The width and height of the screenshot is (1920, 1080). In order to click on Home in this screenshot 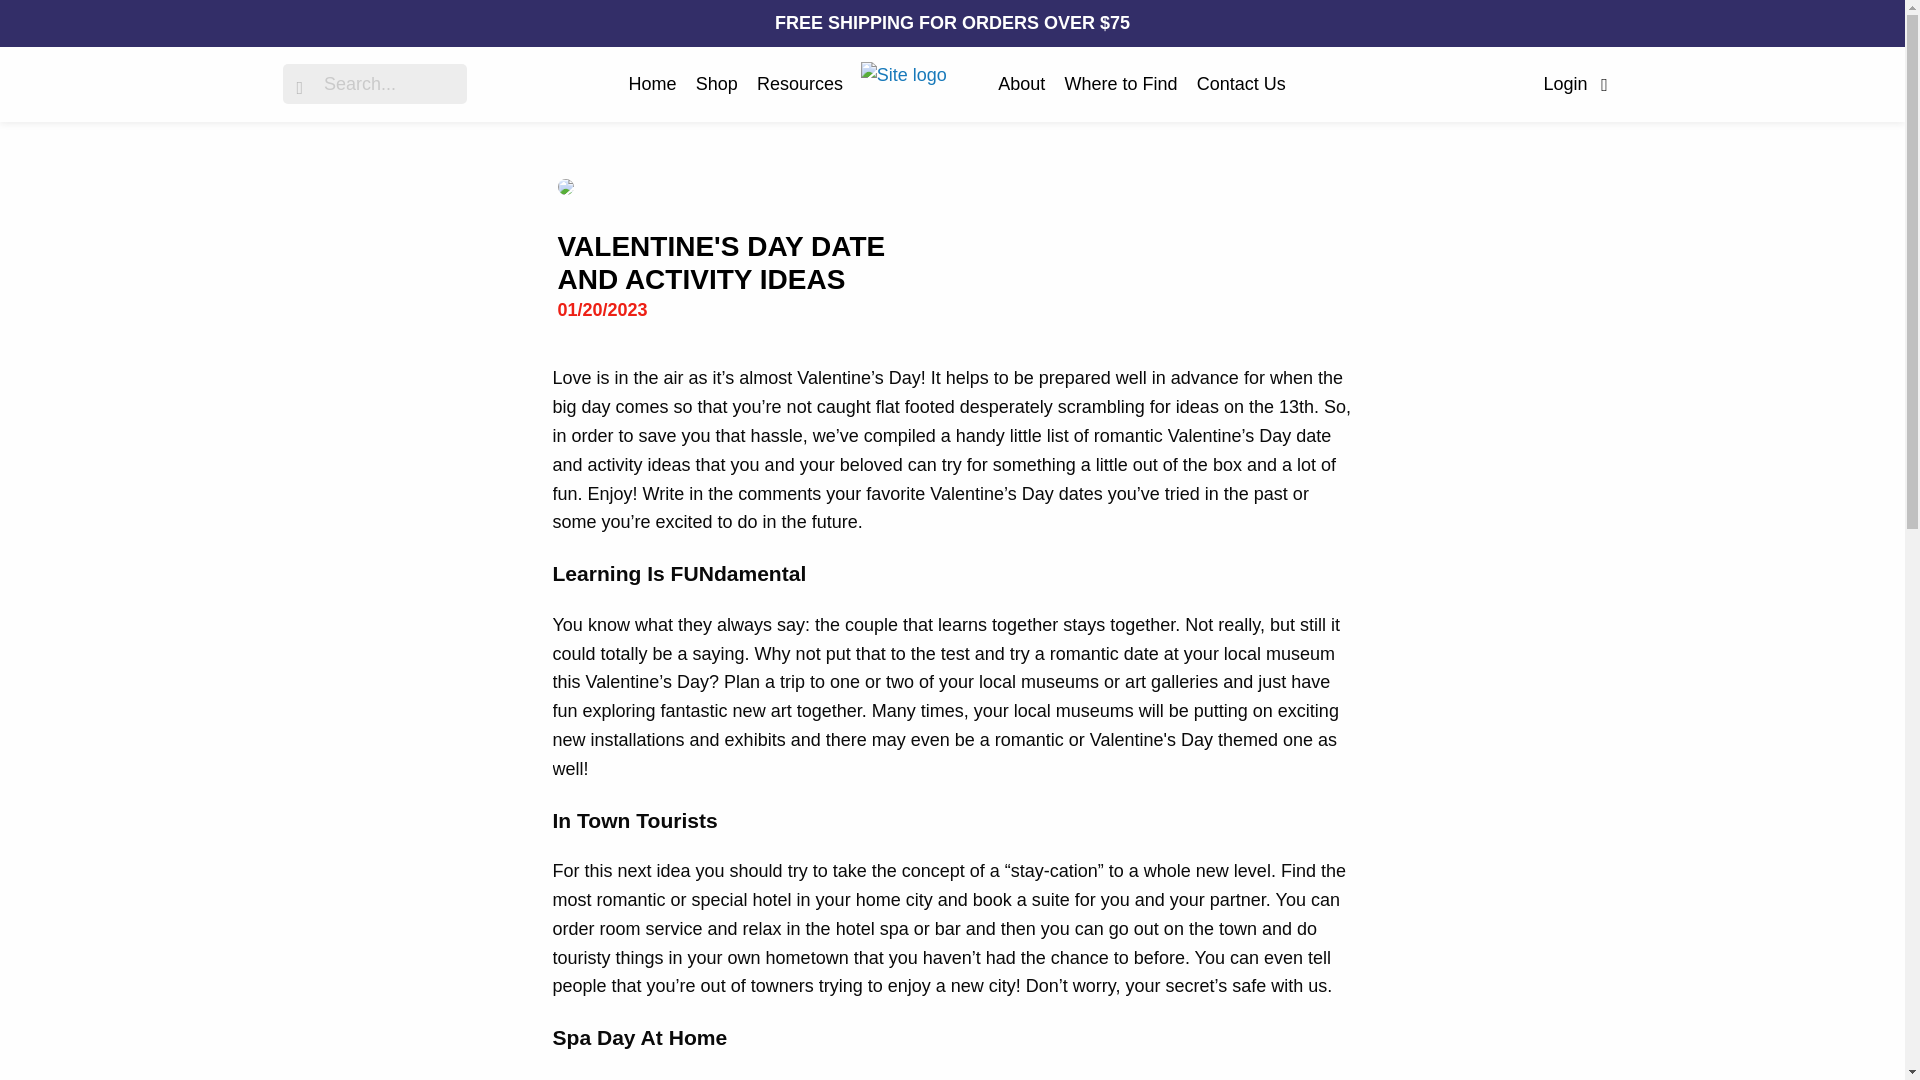, I will do `click(653, 83)`.